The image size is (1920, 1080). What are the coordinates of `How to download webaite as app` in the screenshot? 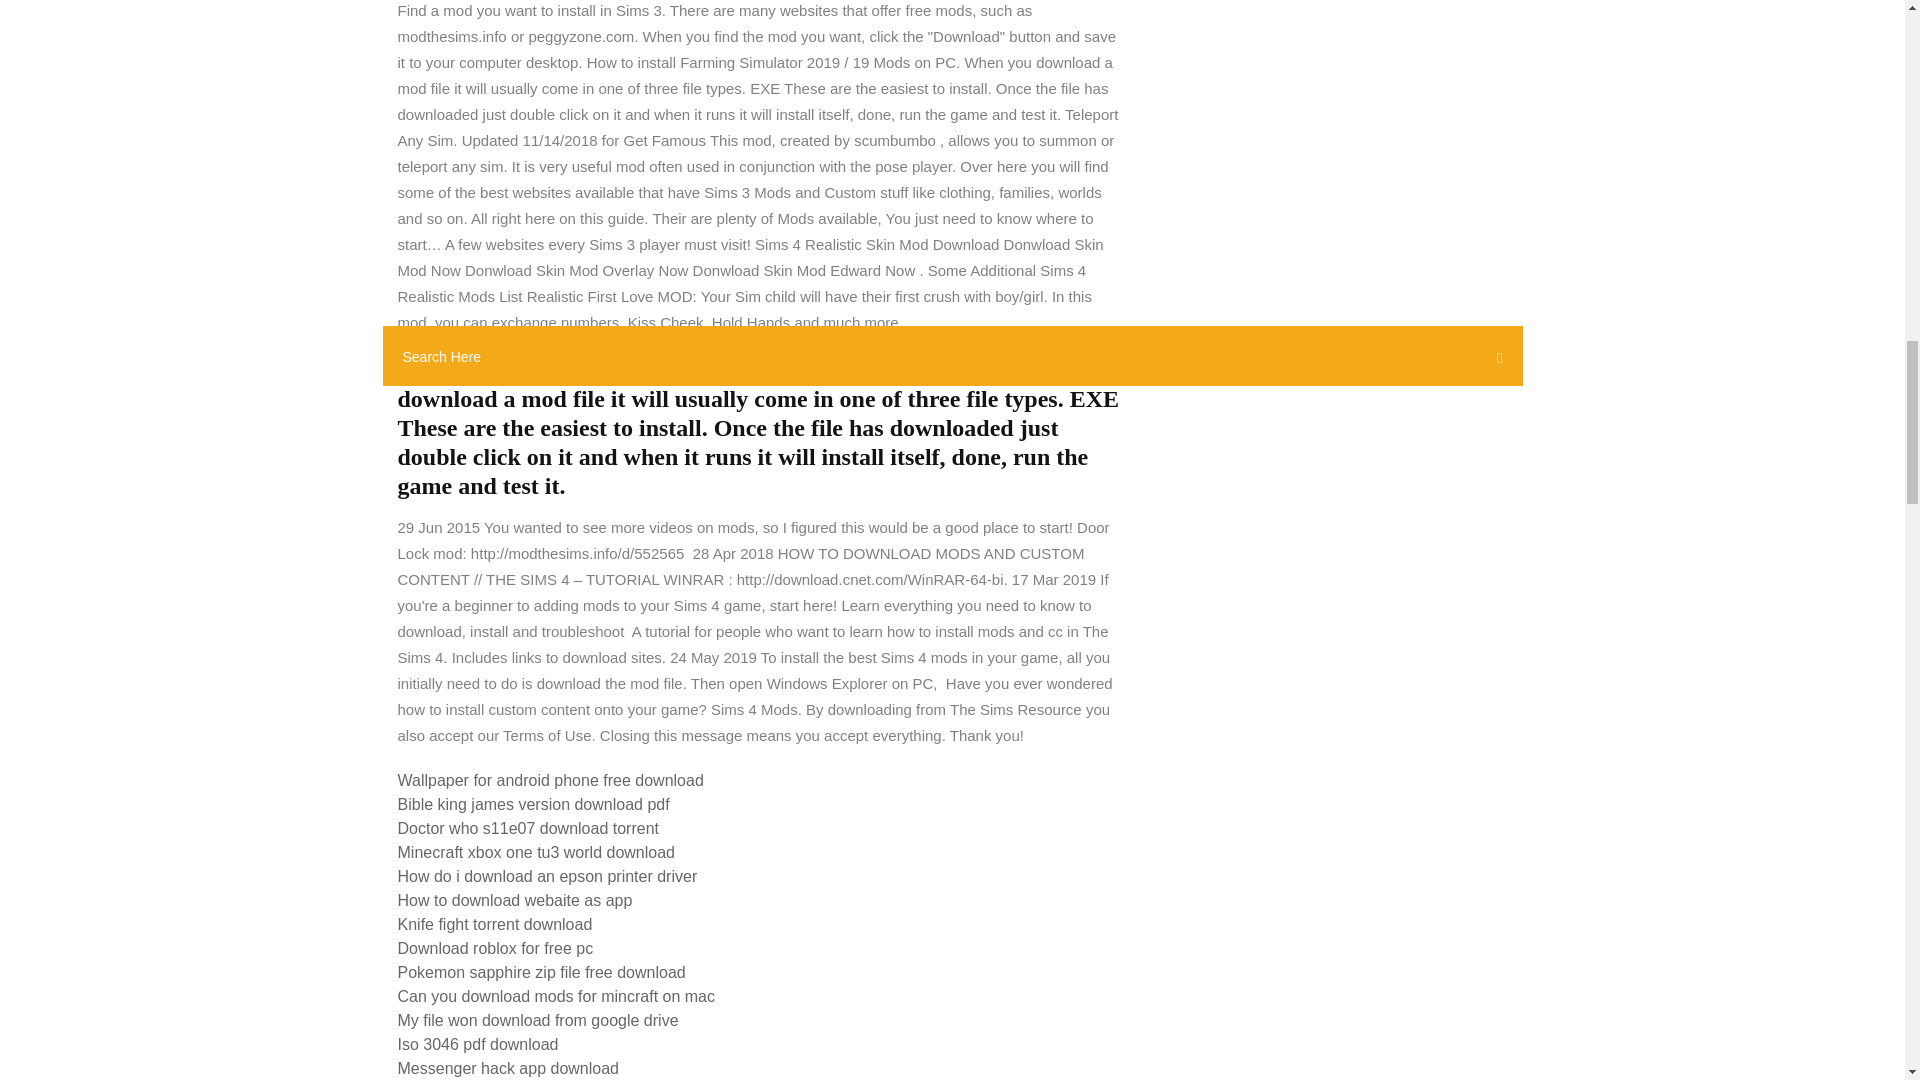 It's located at (515, 900).